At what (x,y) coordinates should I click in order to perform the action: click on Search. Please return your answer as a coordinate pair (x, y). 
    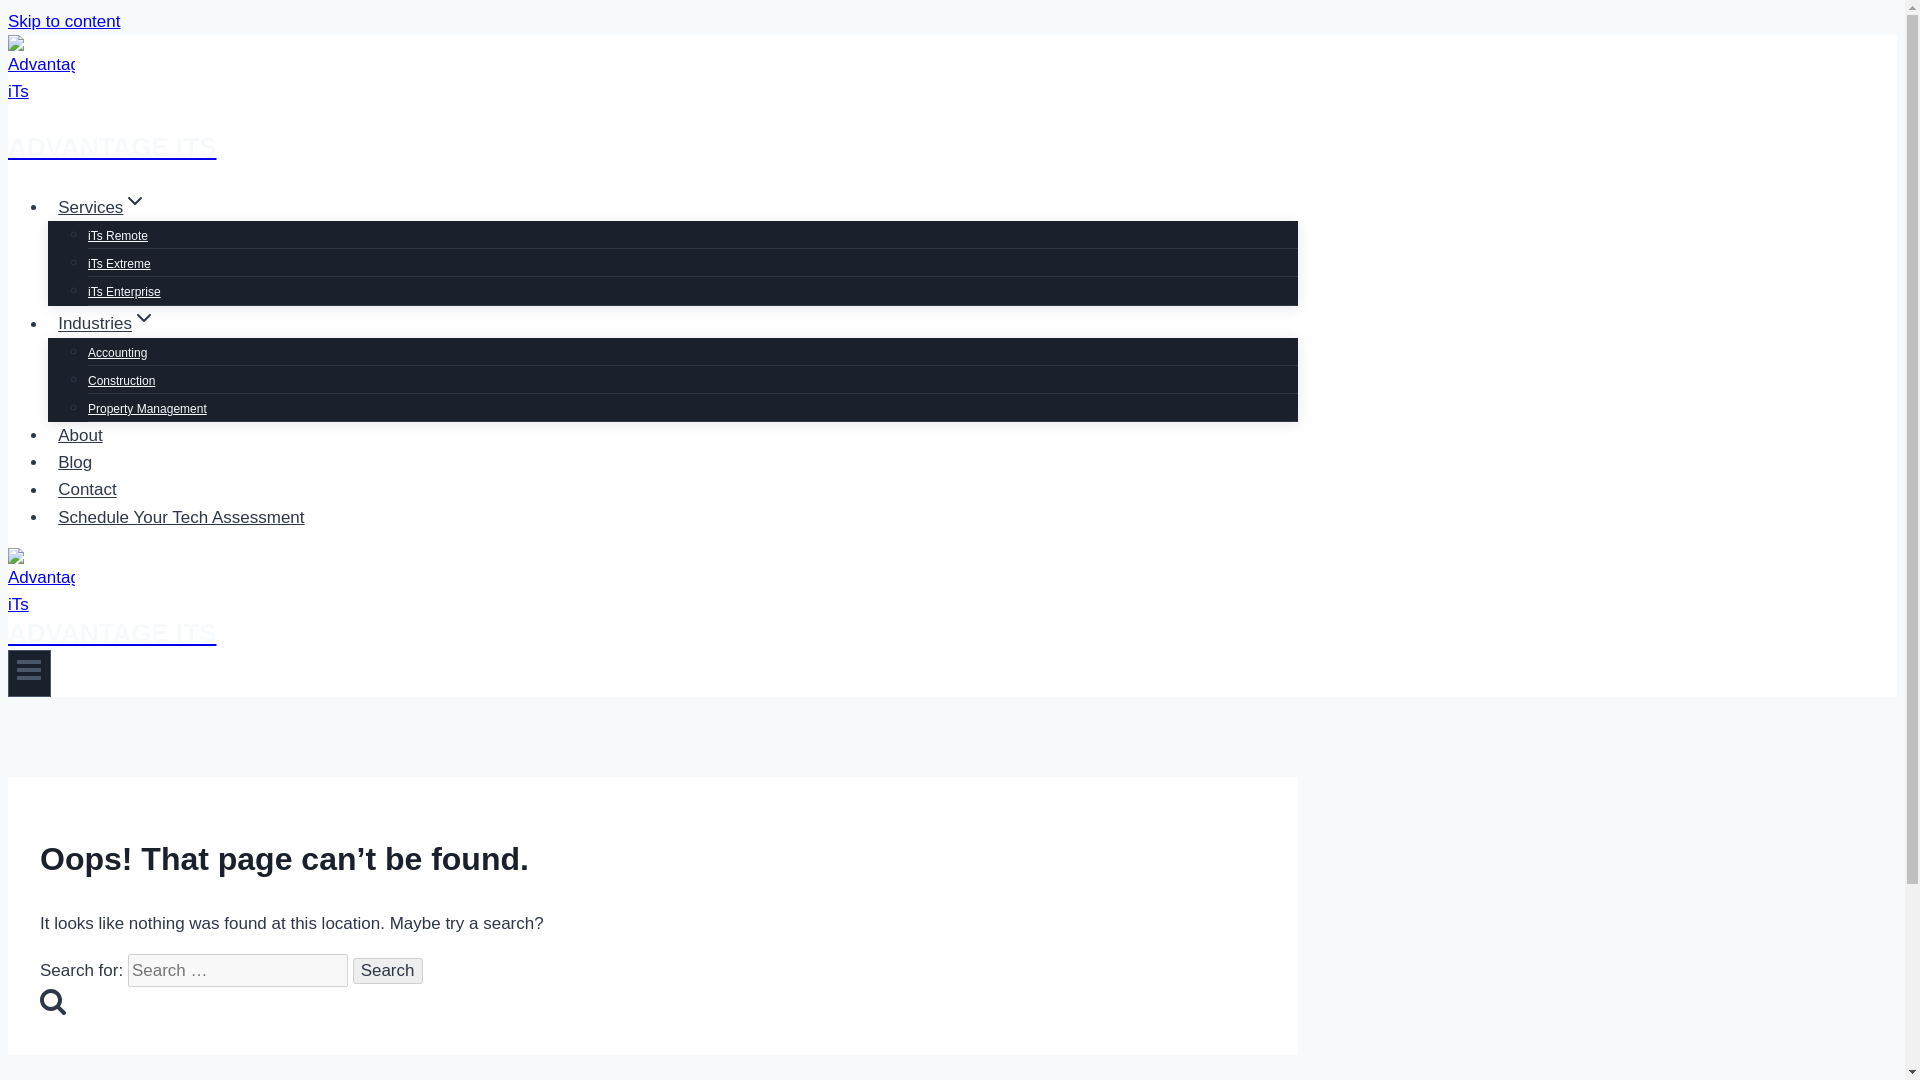
    Looking at the image, I should click on (52, 1001).